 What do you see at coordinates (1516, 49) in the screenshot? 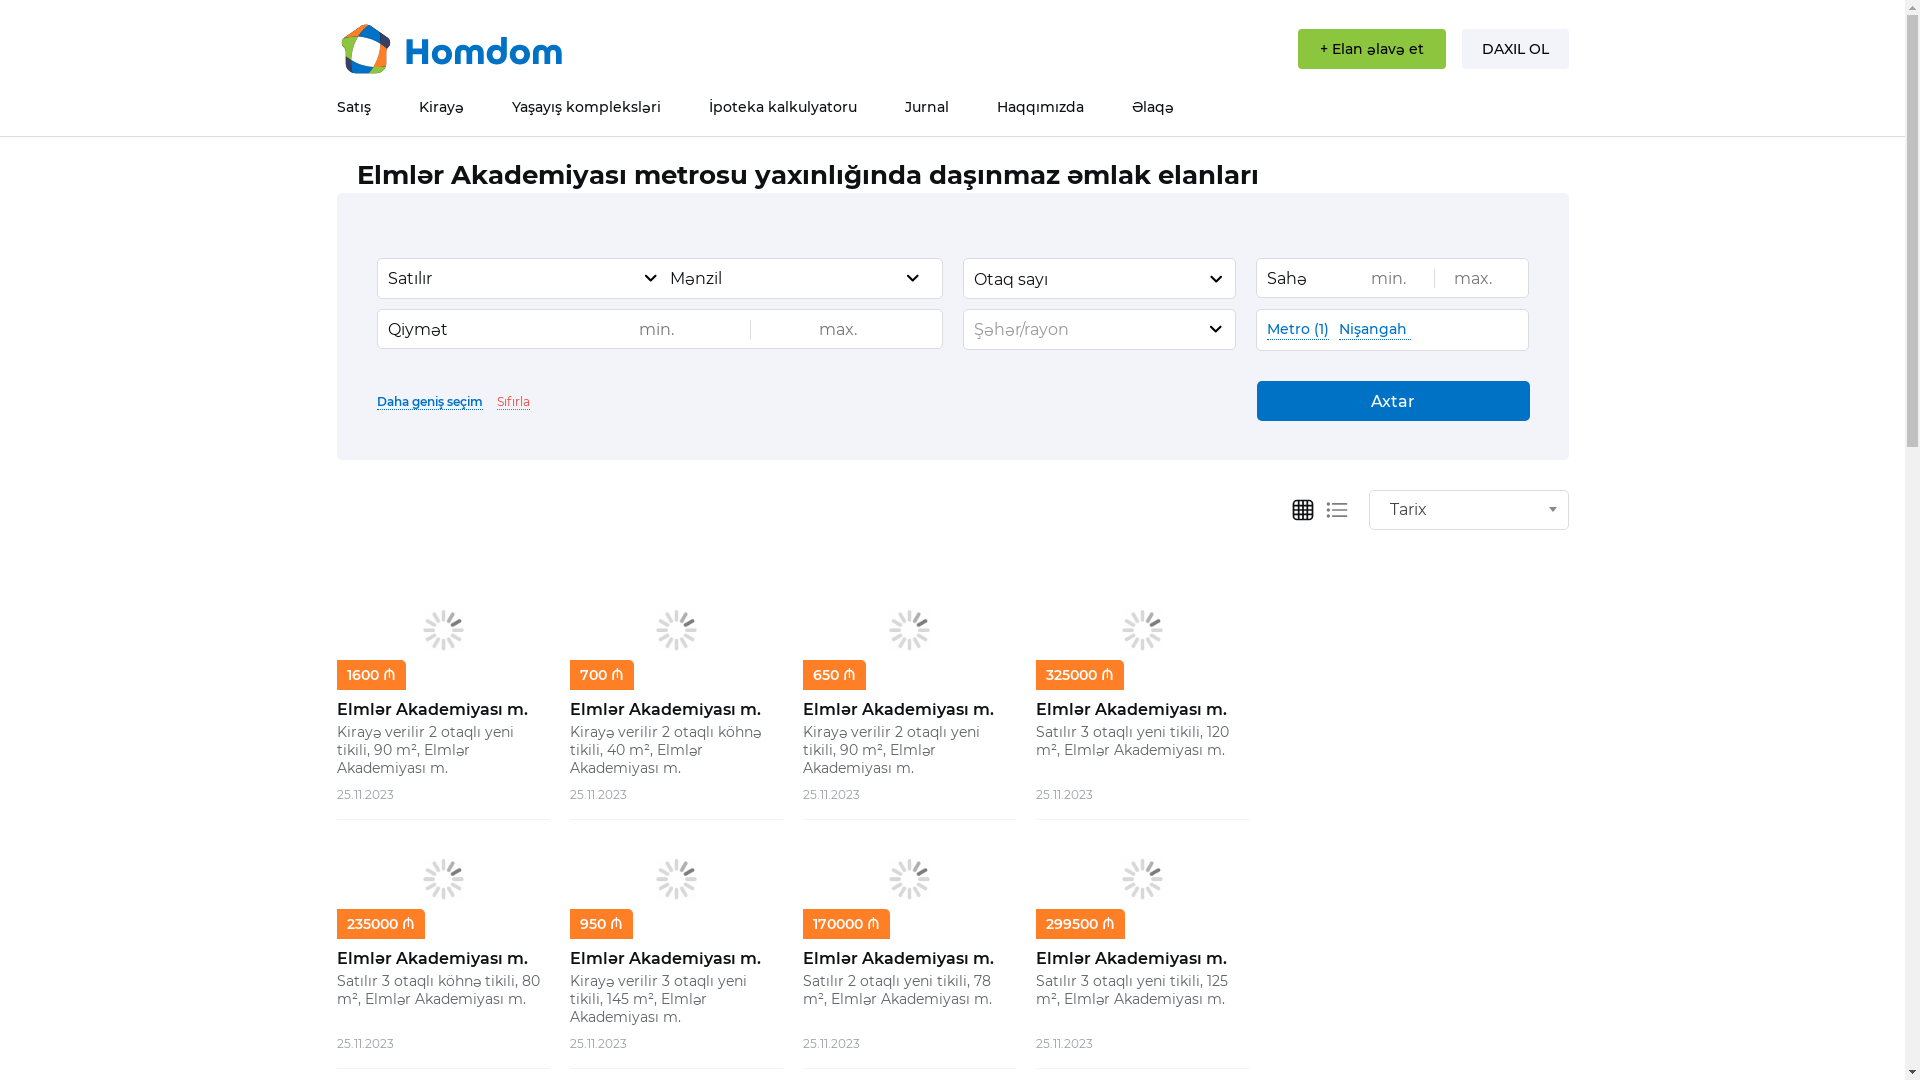
I see `DAXIL OL` at bounding box center [1516, 49].